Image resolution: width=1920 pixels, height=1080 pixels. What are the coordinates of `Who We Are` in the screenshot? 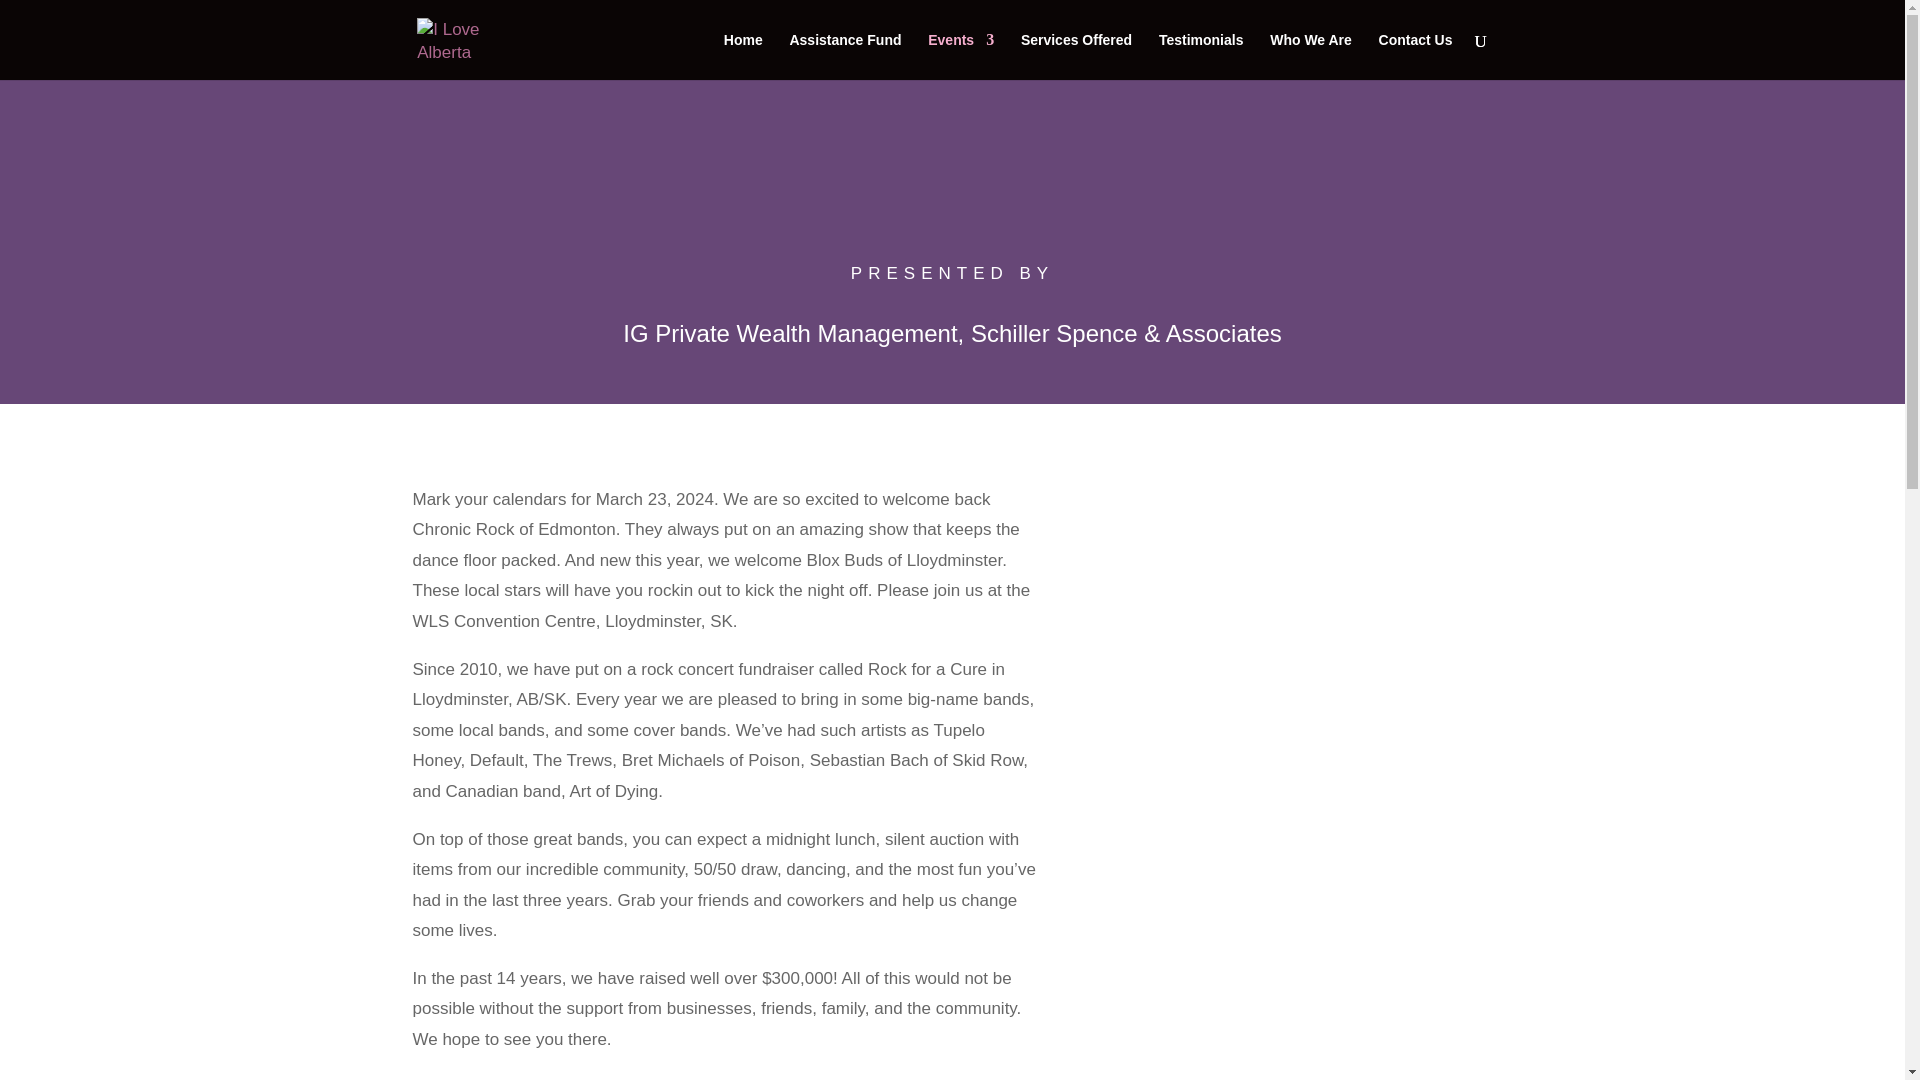 It's located at (1310, 56).